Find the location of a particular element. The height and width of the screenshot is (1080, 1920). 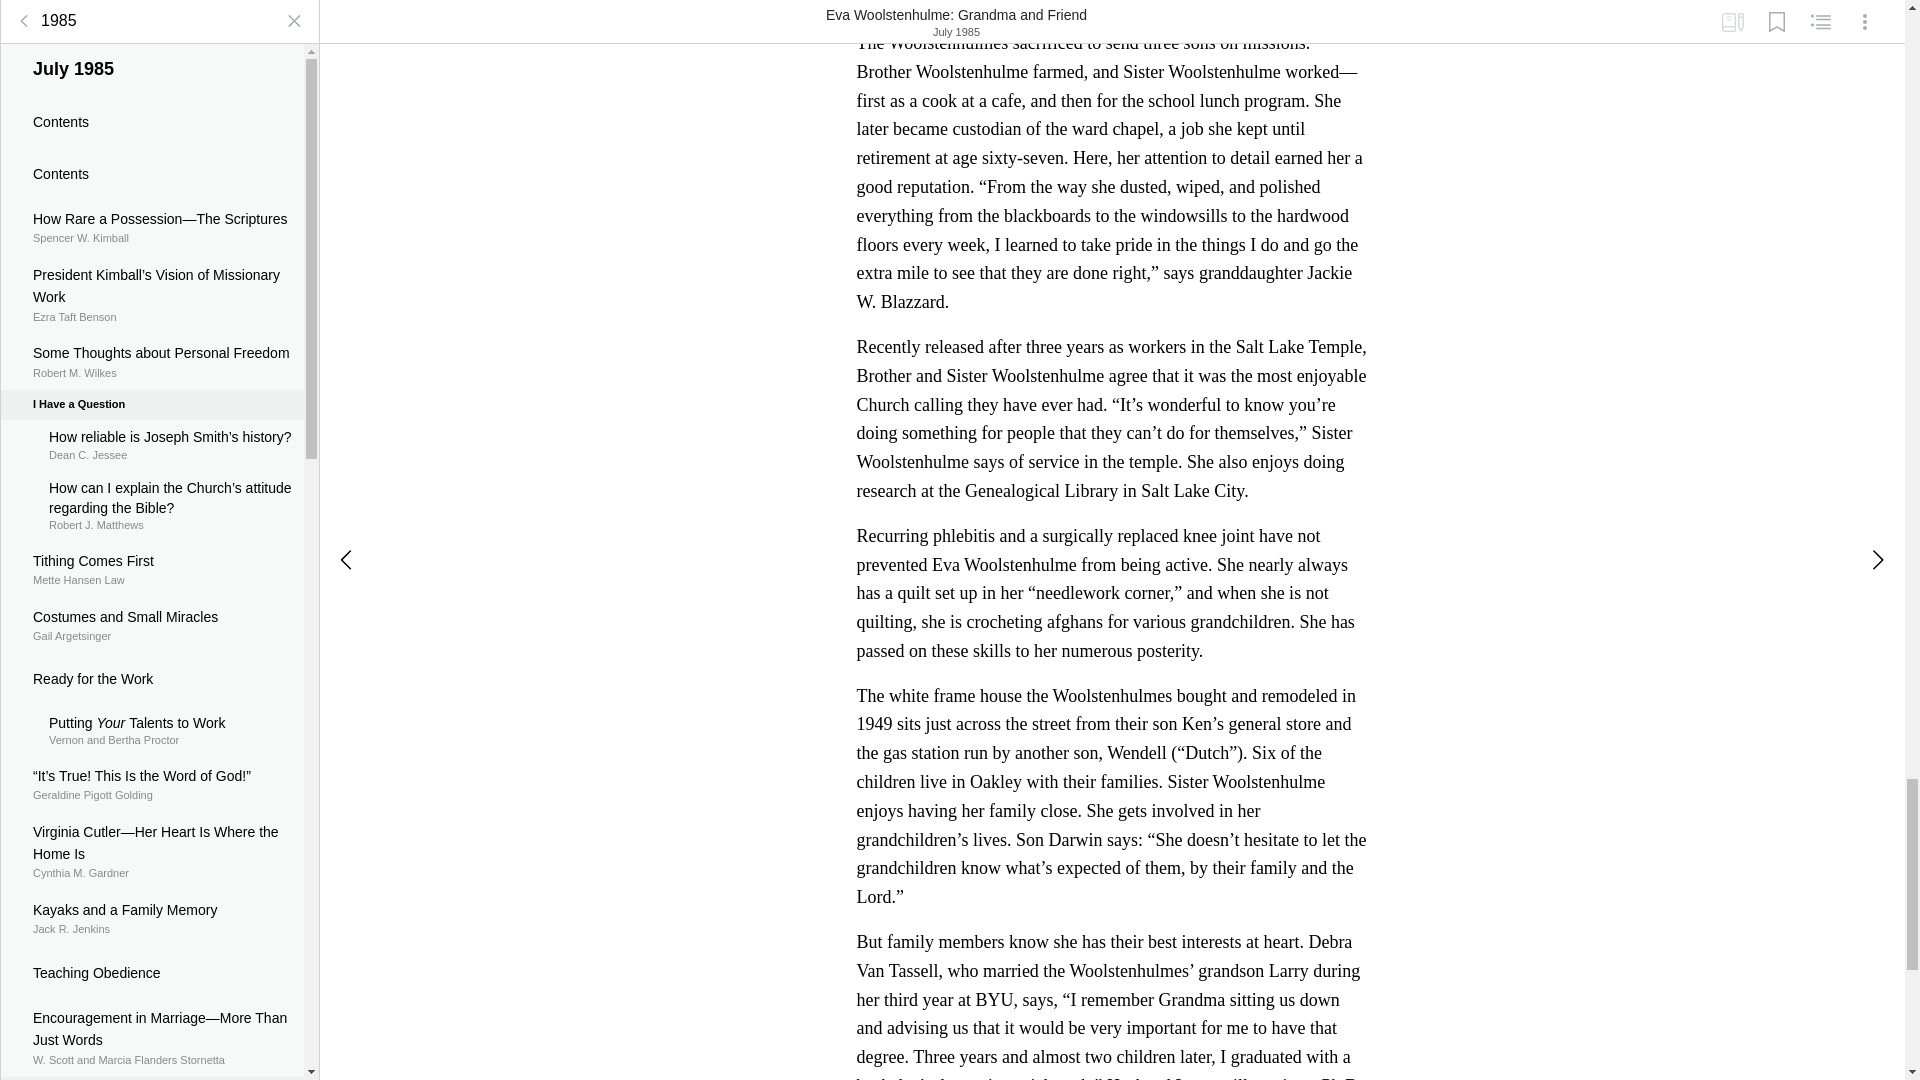

Policies and Announcements is located at coordinates (152, 128).